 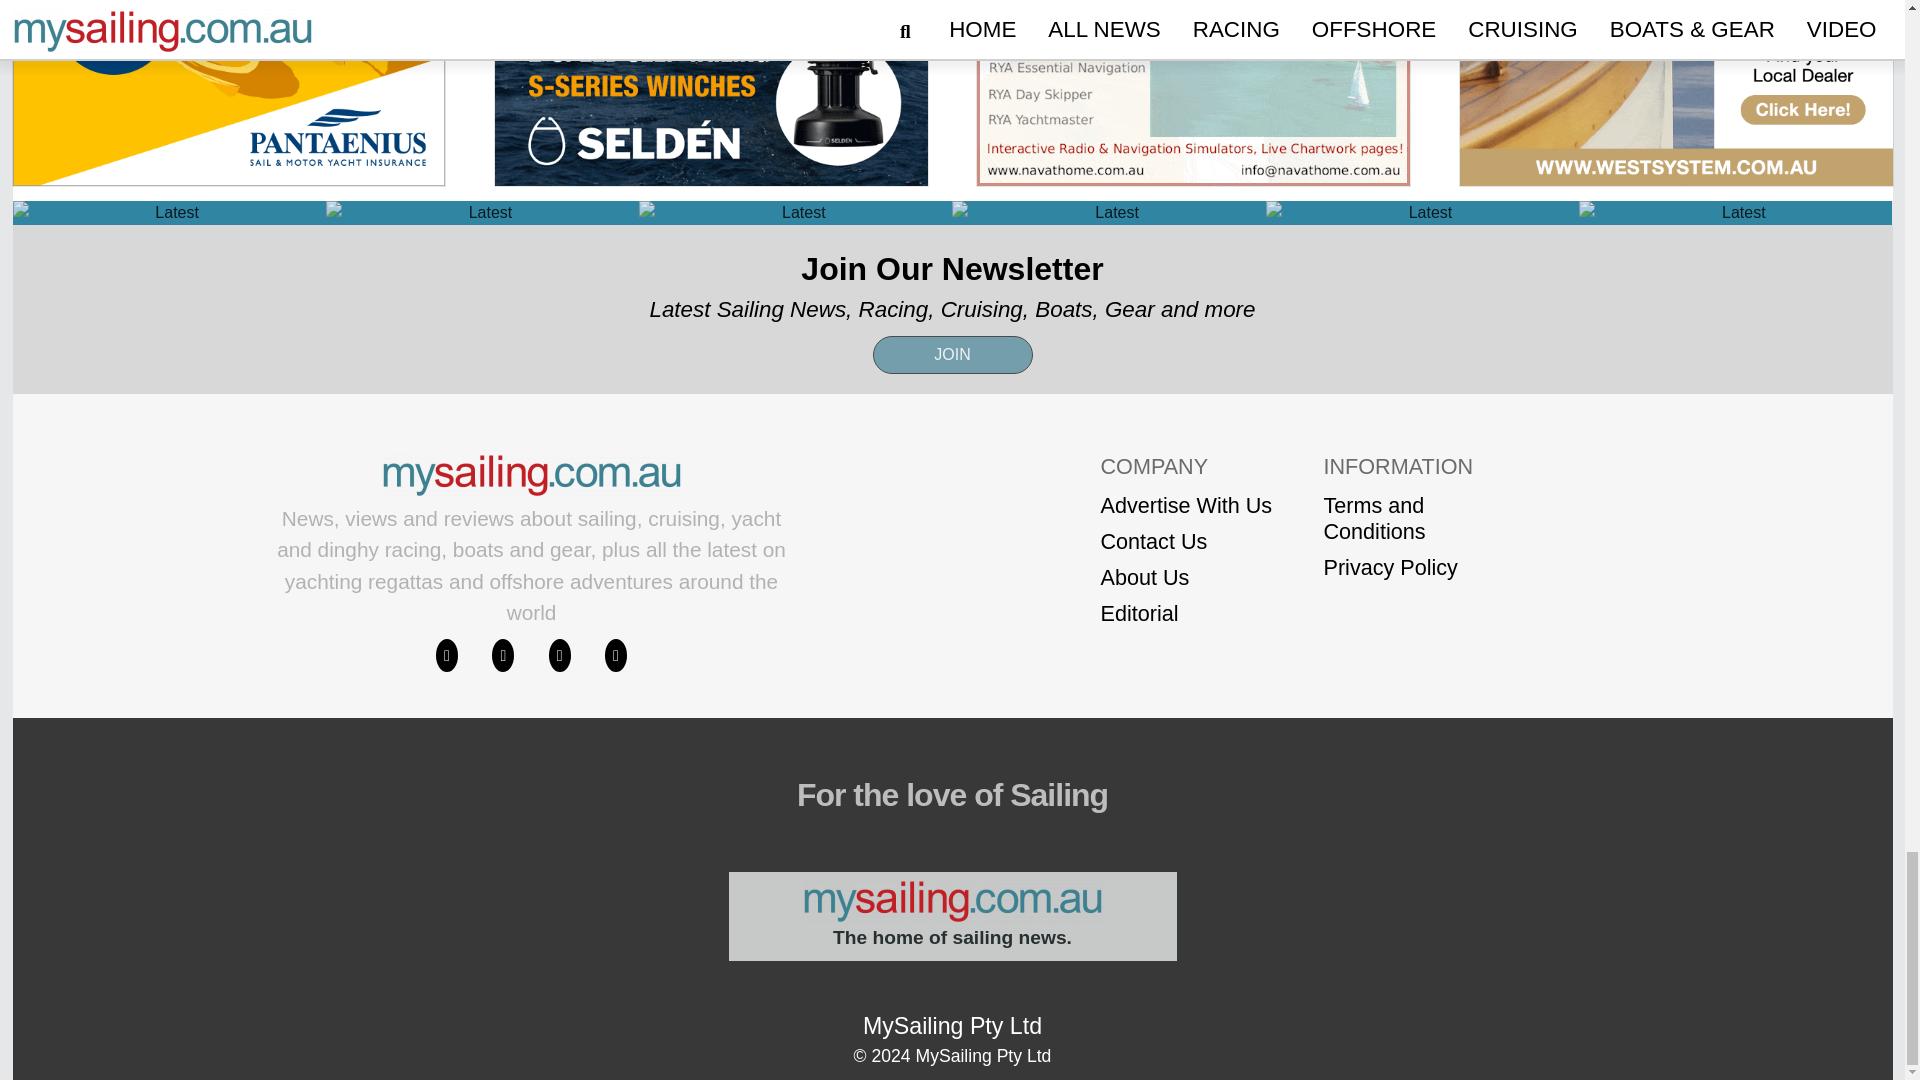 I want to click on About Us, so click(x=1186, y=577).